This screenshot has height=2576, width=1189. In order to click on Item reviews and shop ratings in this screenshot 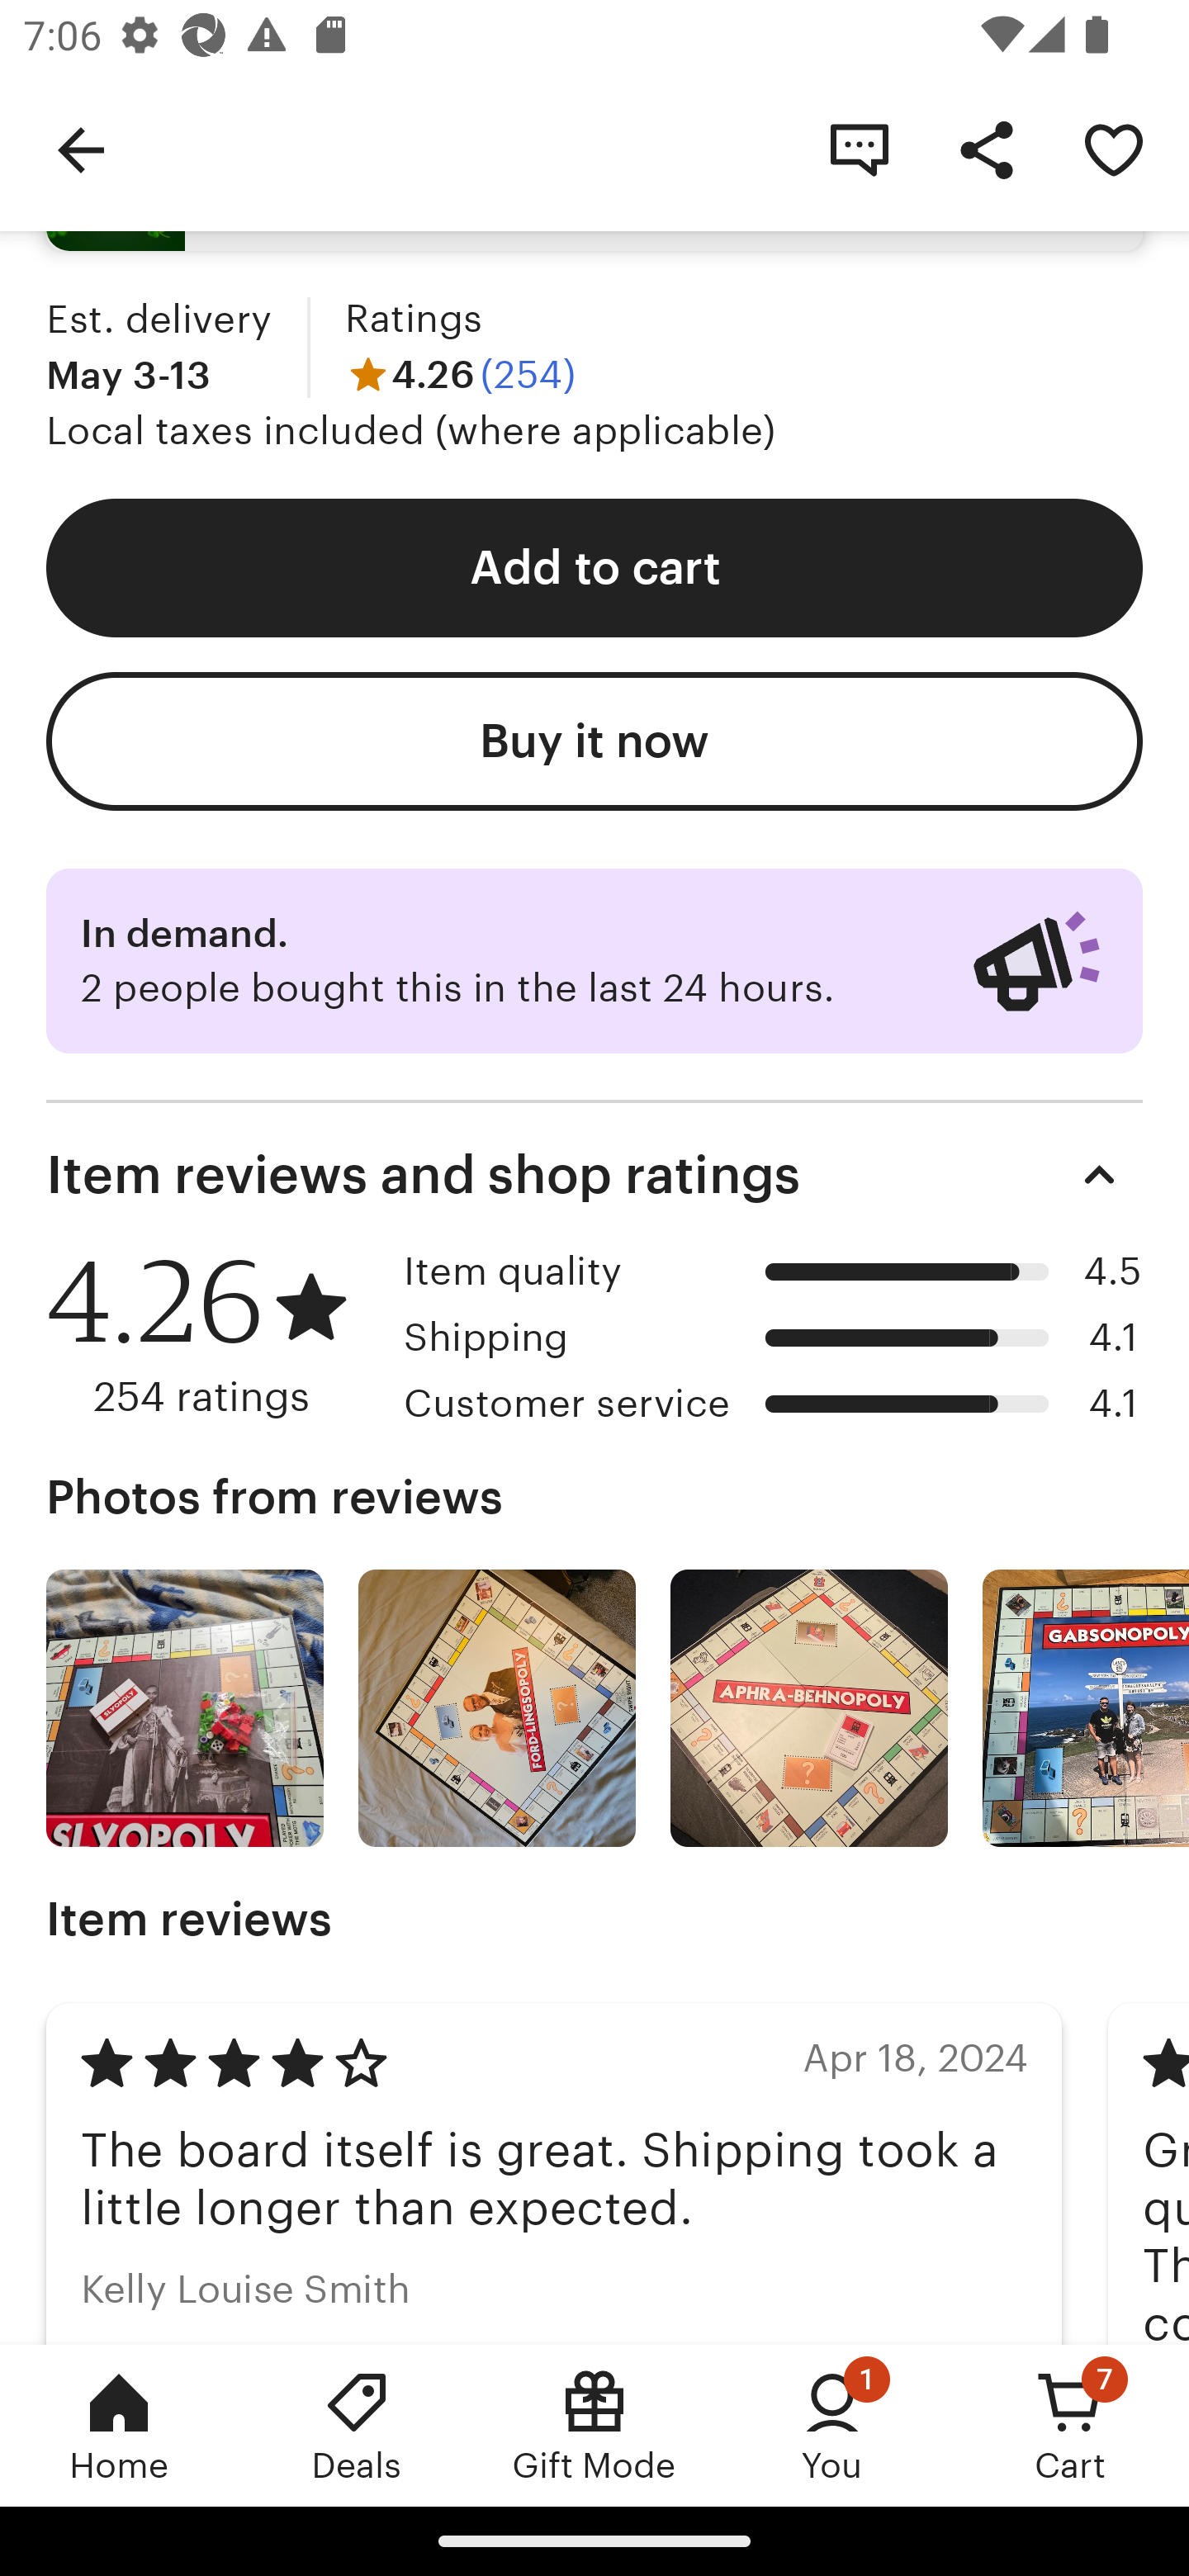, I will do `click(594, 1174)`.